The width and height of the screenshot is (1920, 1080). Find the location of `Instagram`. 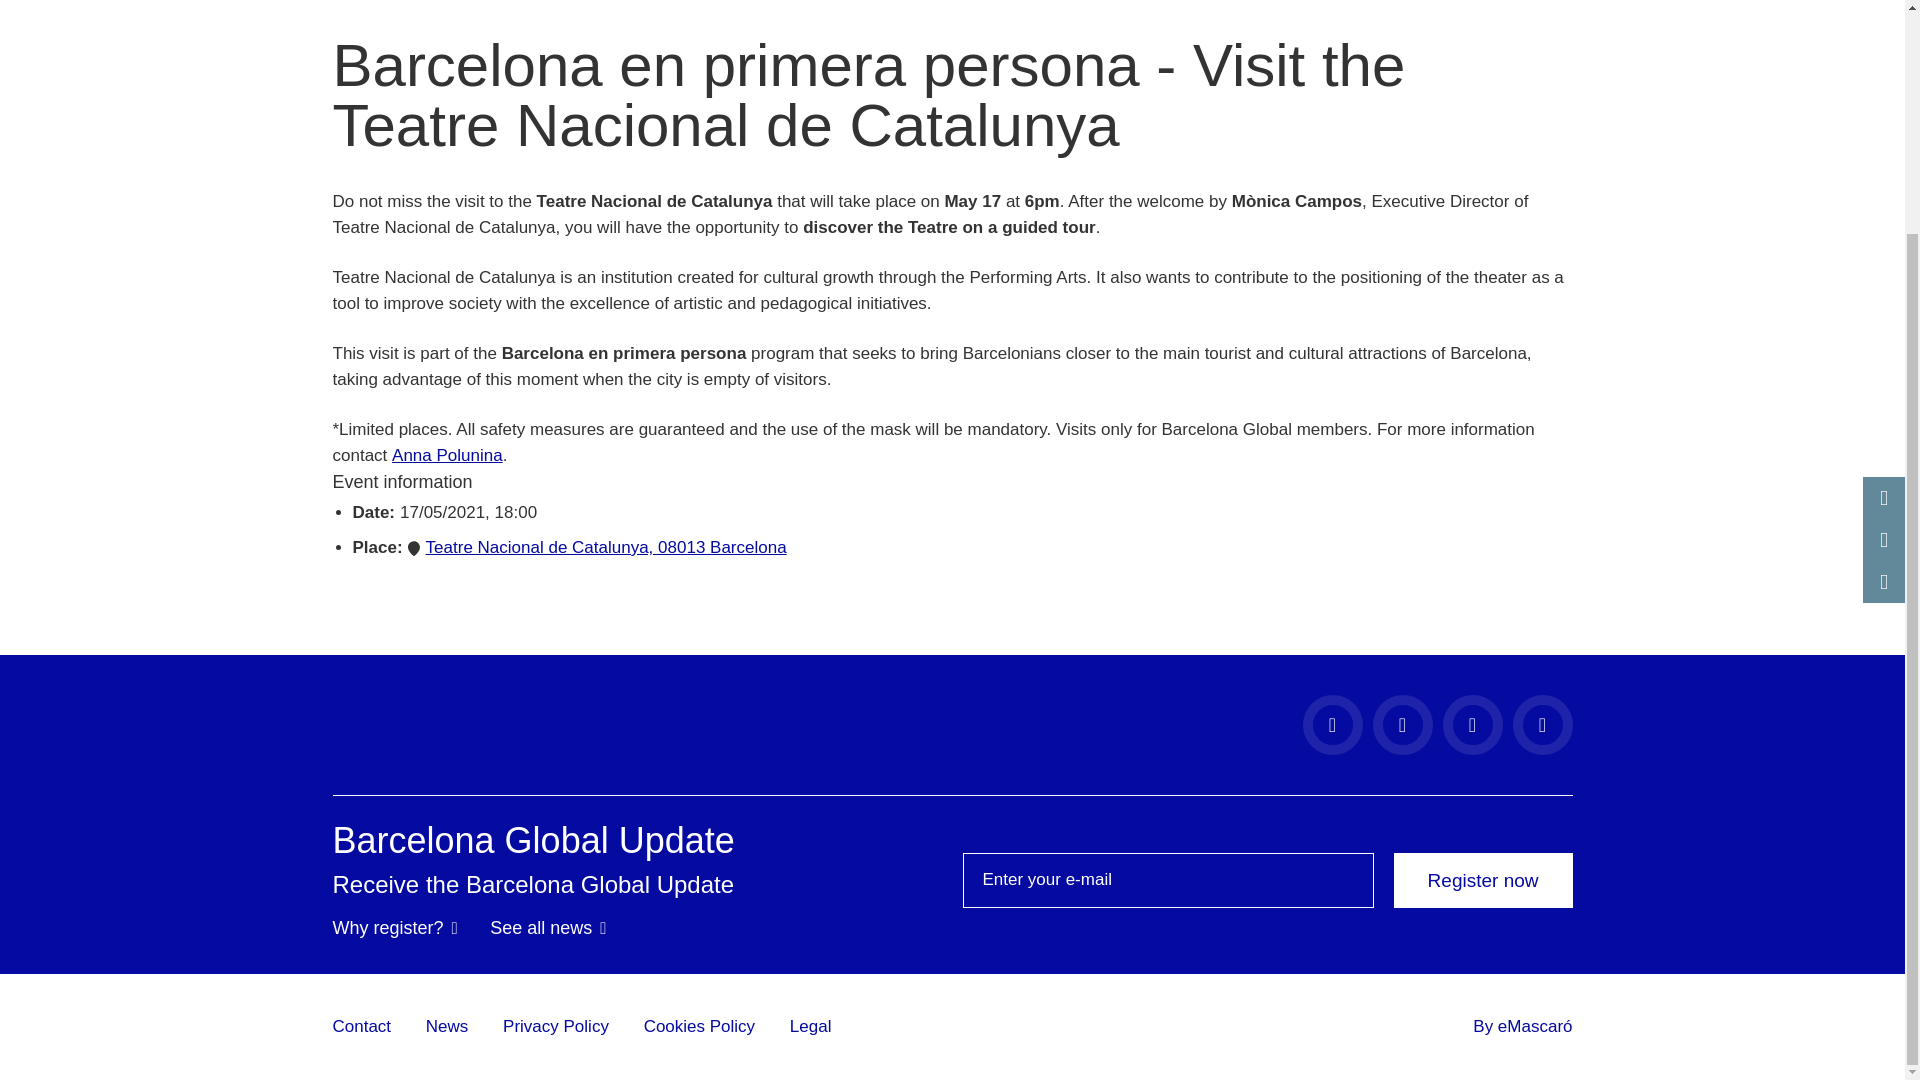

Instagram is located at coordinates (1402, 724).